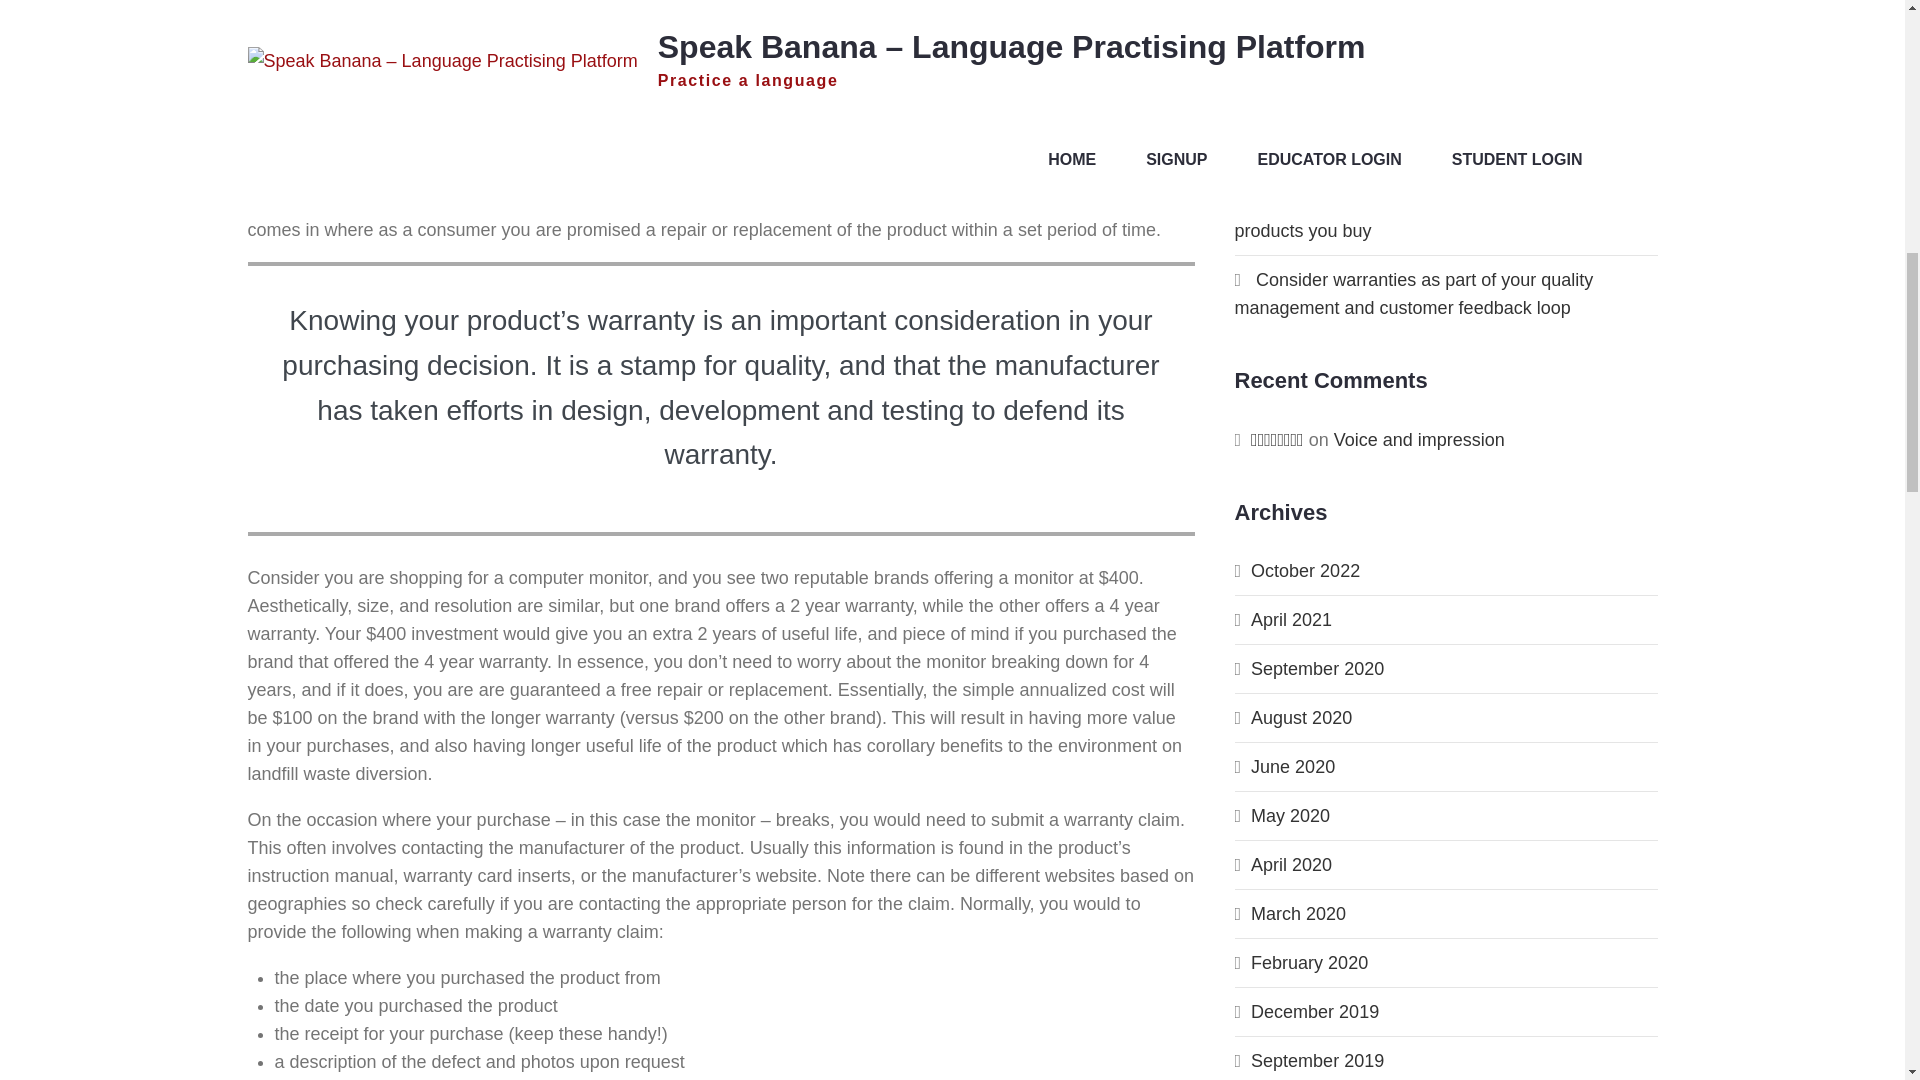  I want to click on May 2020, so click(1290, 816).